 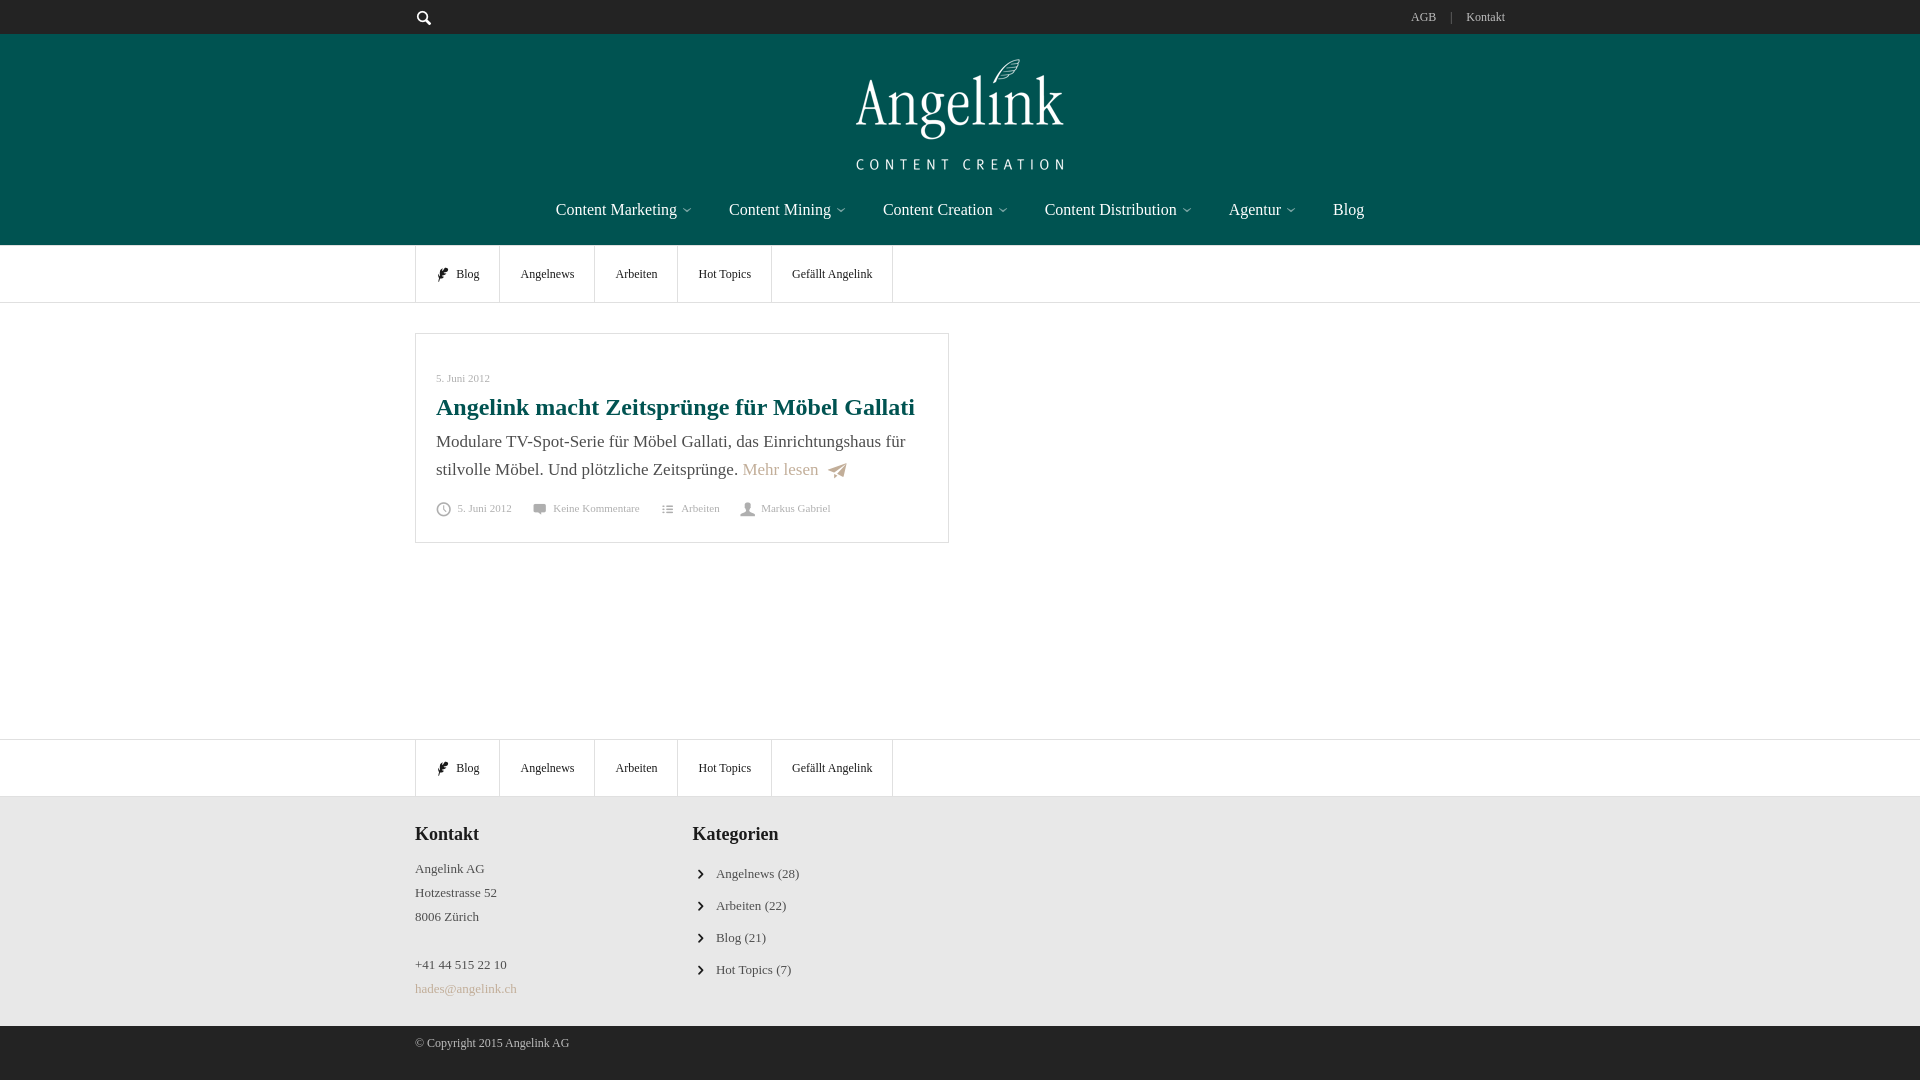 I want to click on Content Distribution, so click(x=1119, y=210).